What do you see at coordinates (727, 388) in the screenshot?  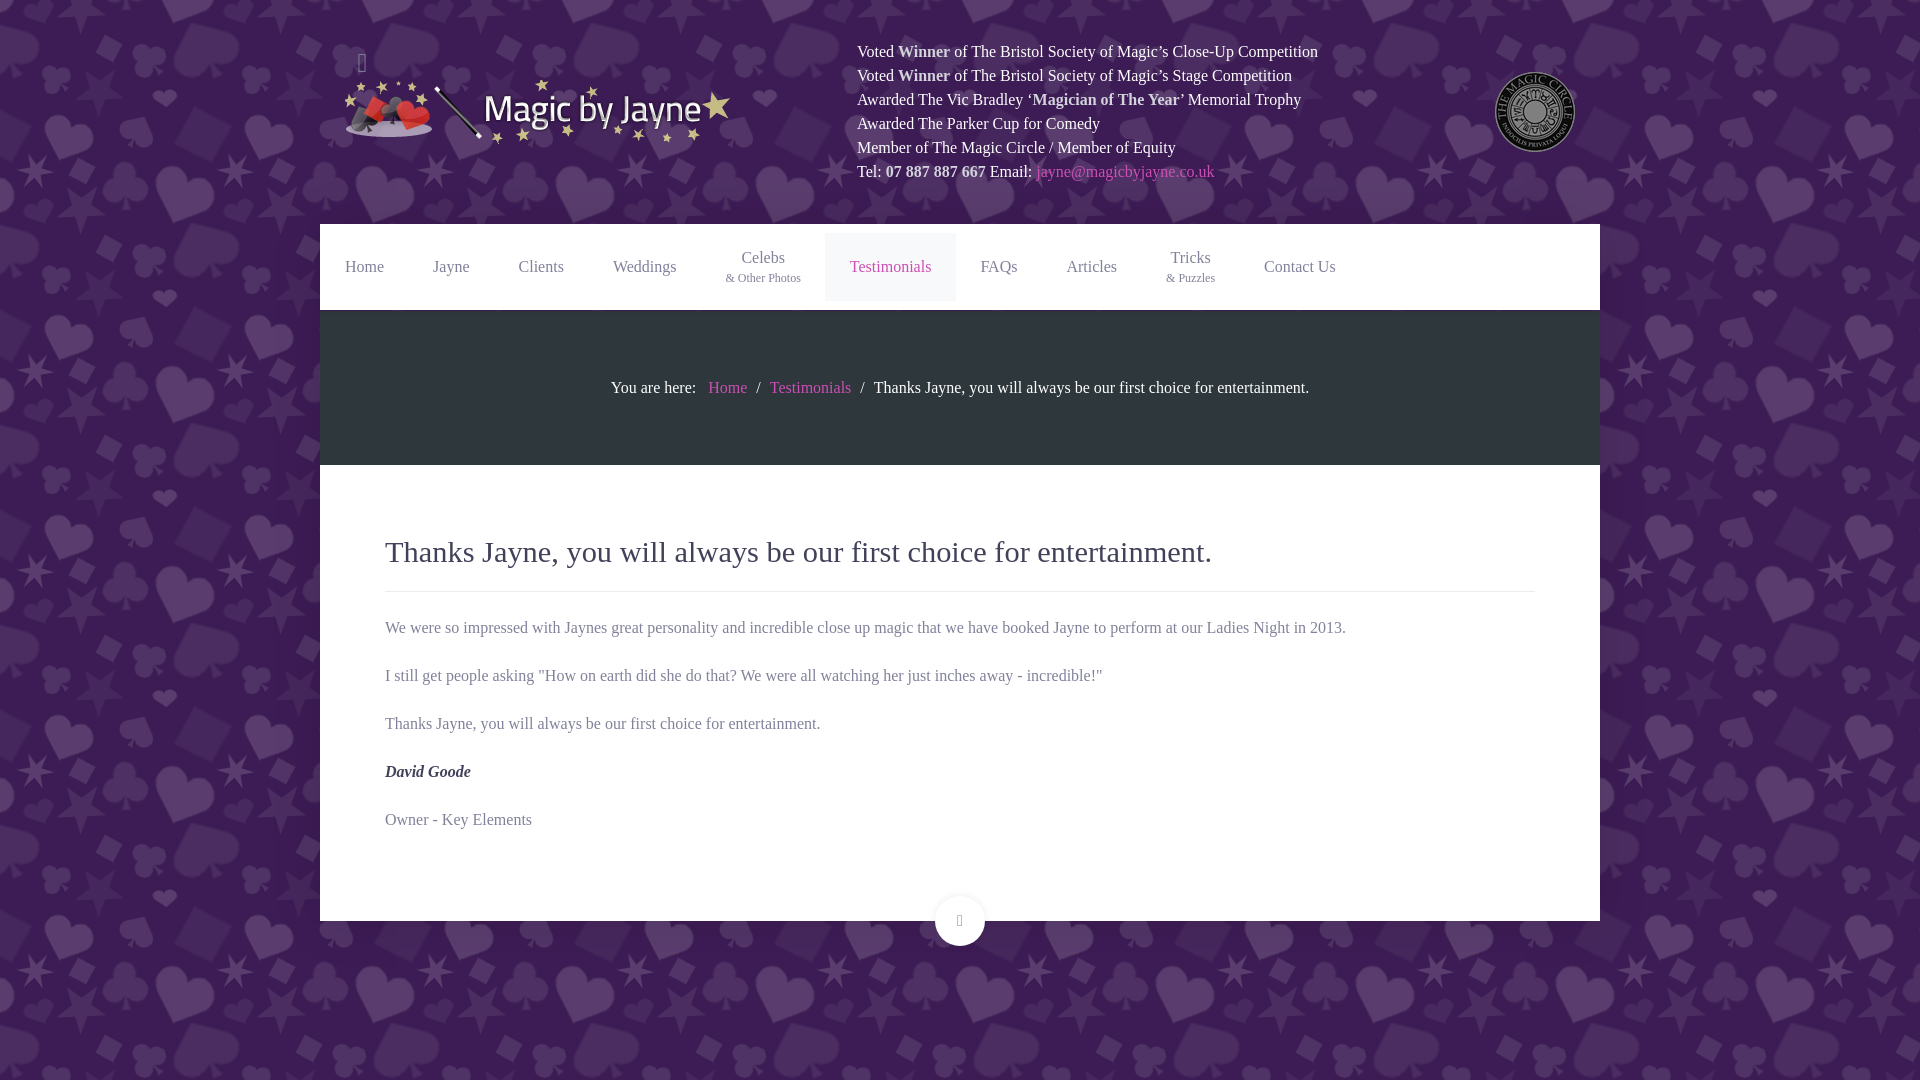 I see `Home` at bounding box center [727, 388].